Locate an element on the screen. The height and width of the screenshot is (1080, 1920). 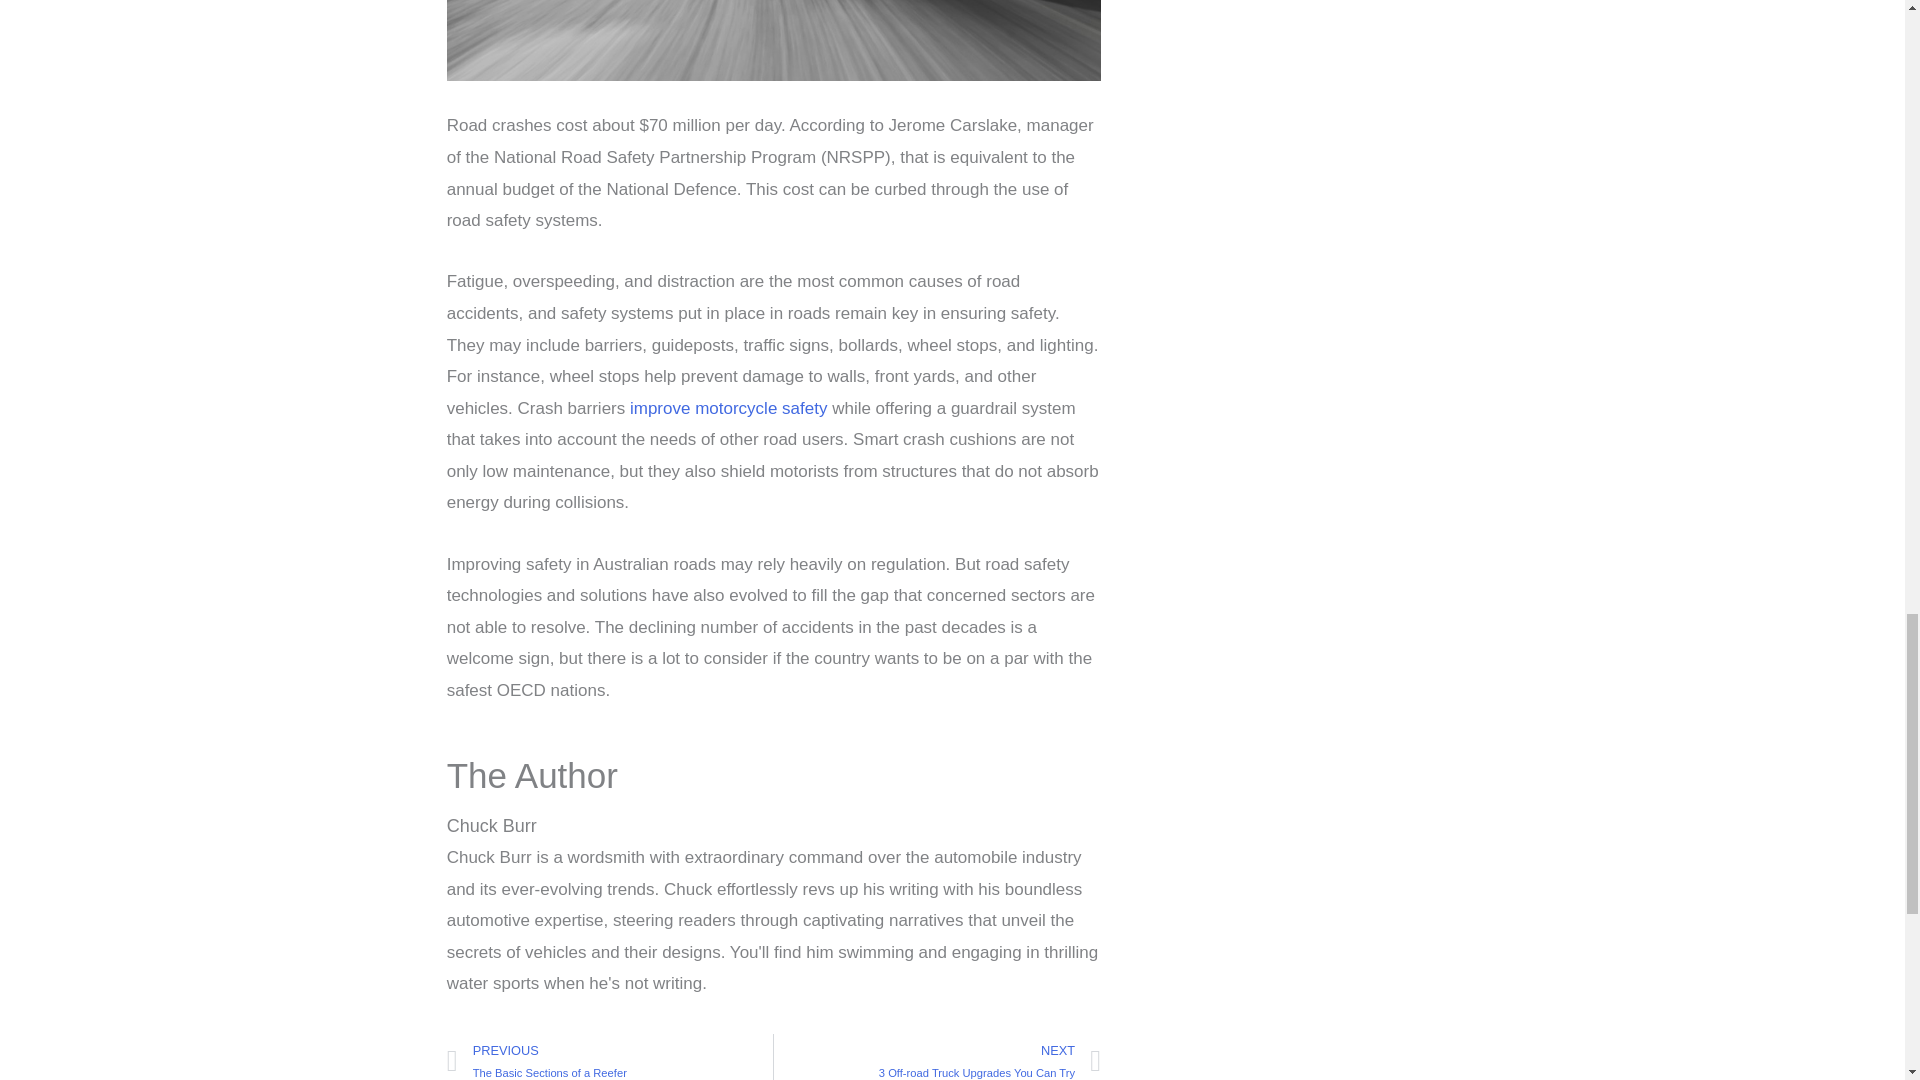
improve motorcycle safety is located at coordinates (610, 1056).